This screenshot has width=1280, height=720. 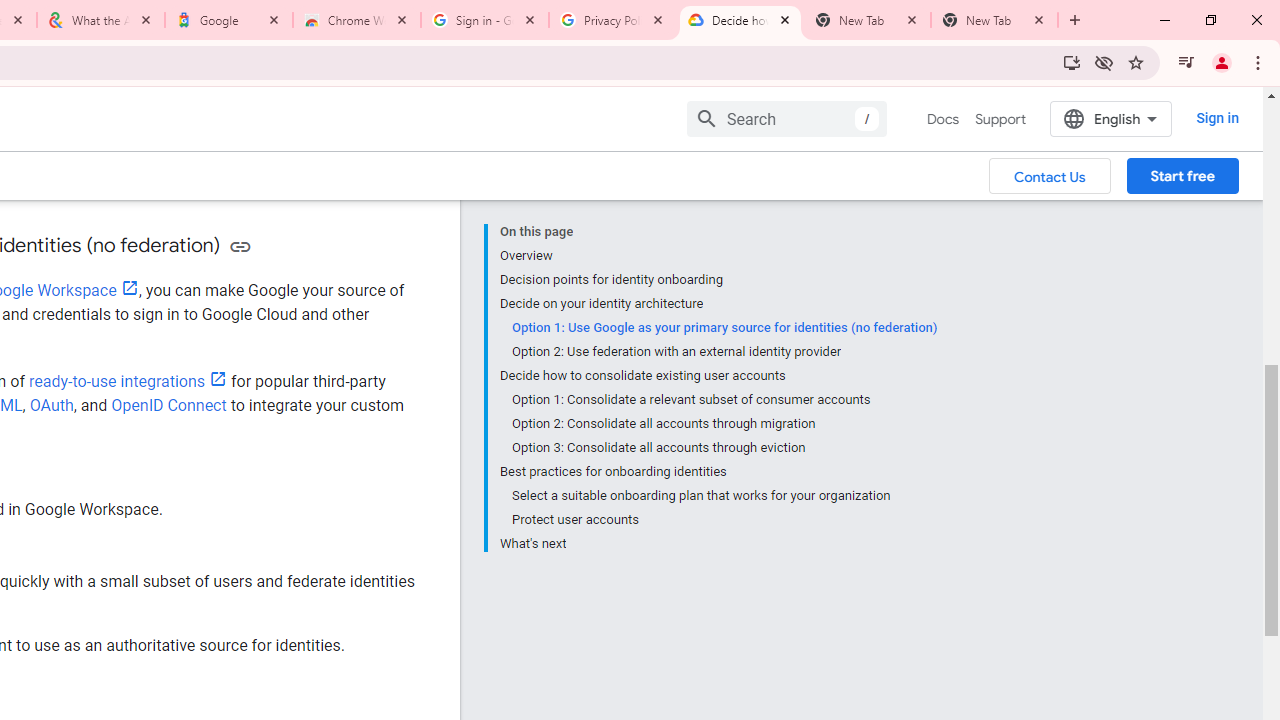 What do you see at coordinates (723, 448) in the screenshot?
I see `Option 3: Consolidate all accounts through eviction` at bounding box center [723, 448].